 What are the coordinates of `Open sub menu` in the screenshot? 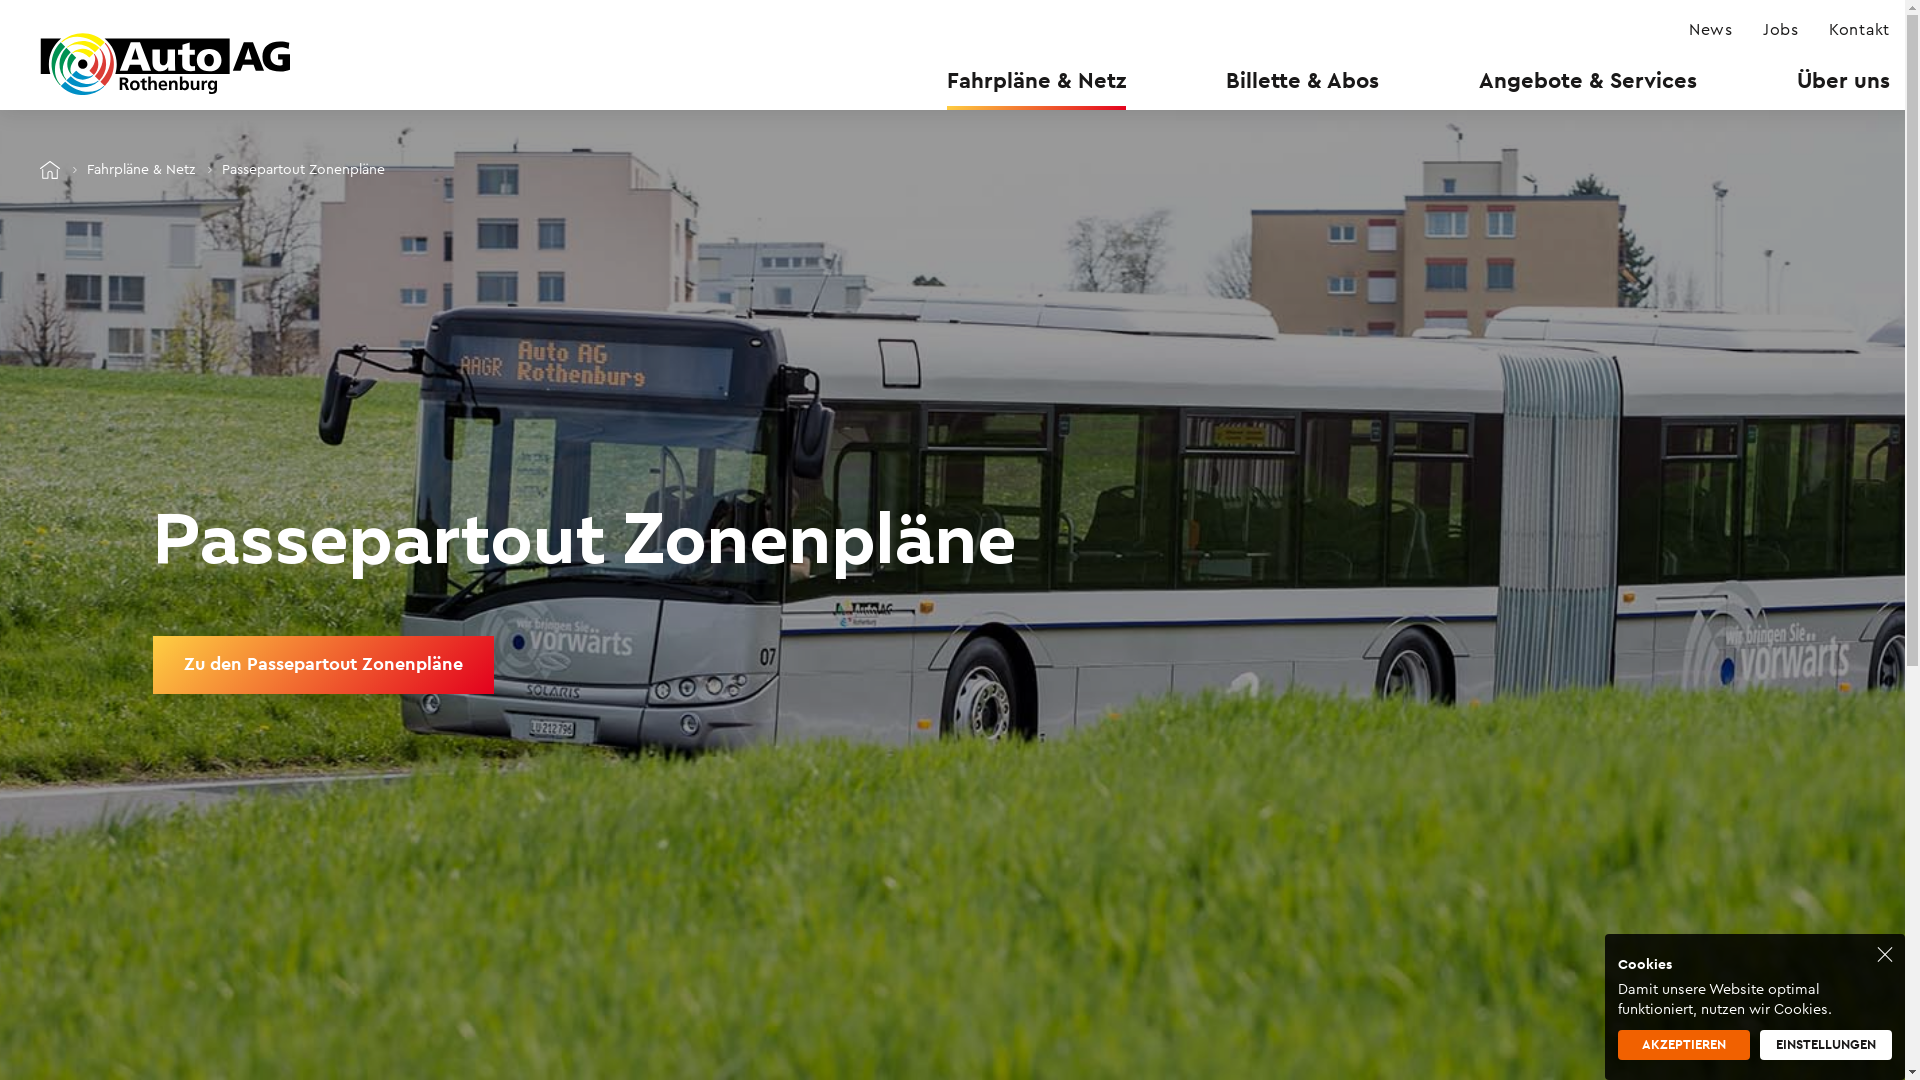 It's located at (15, 15).